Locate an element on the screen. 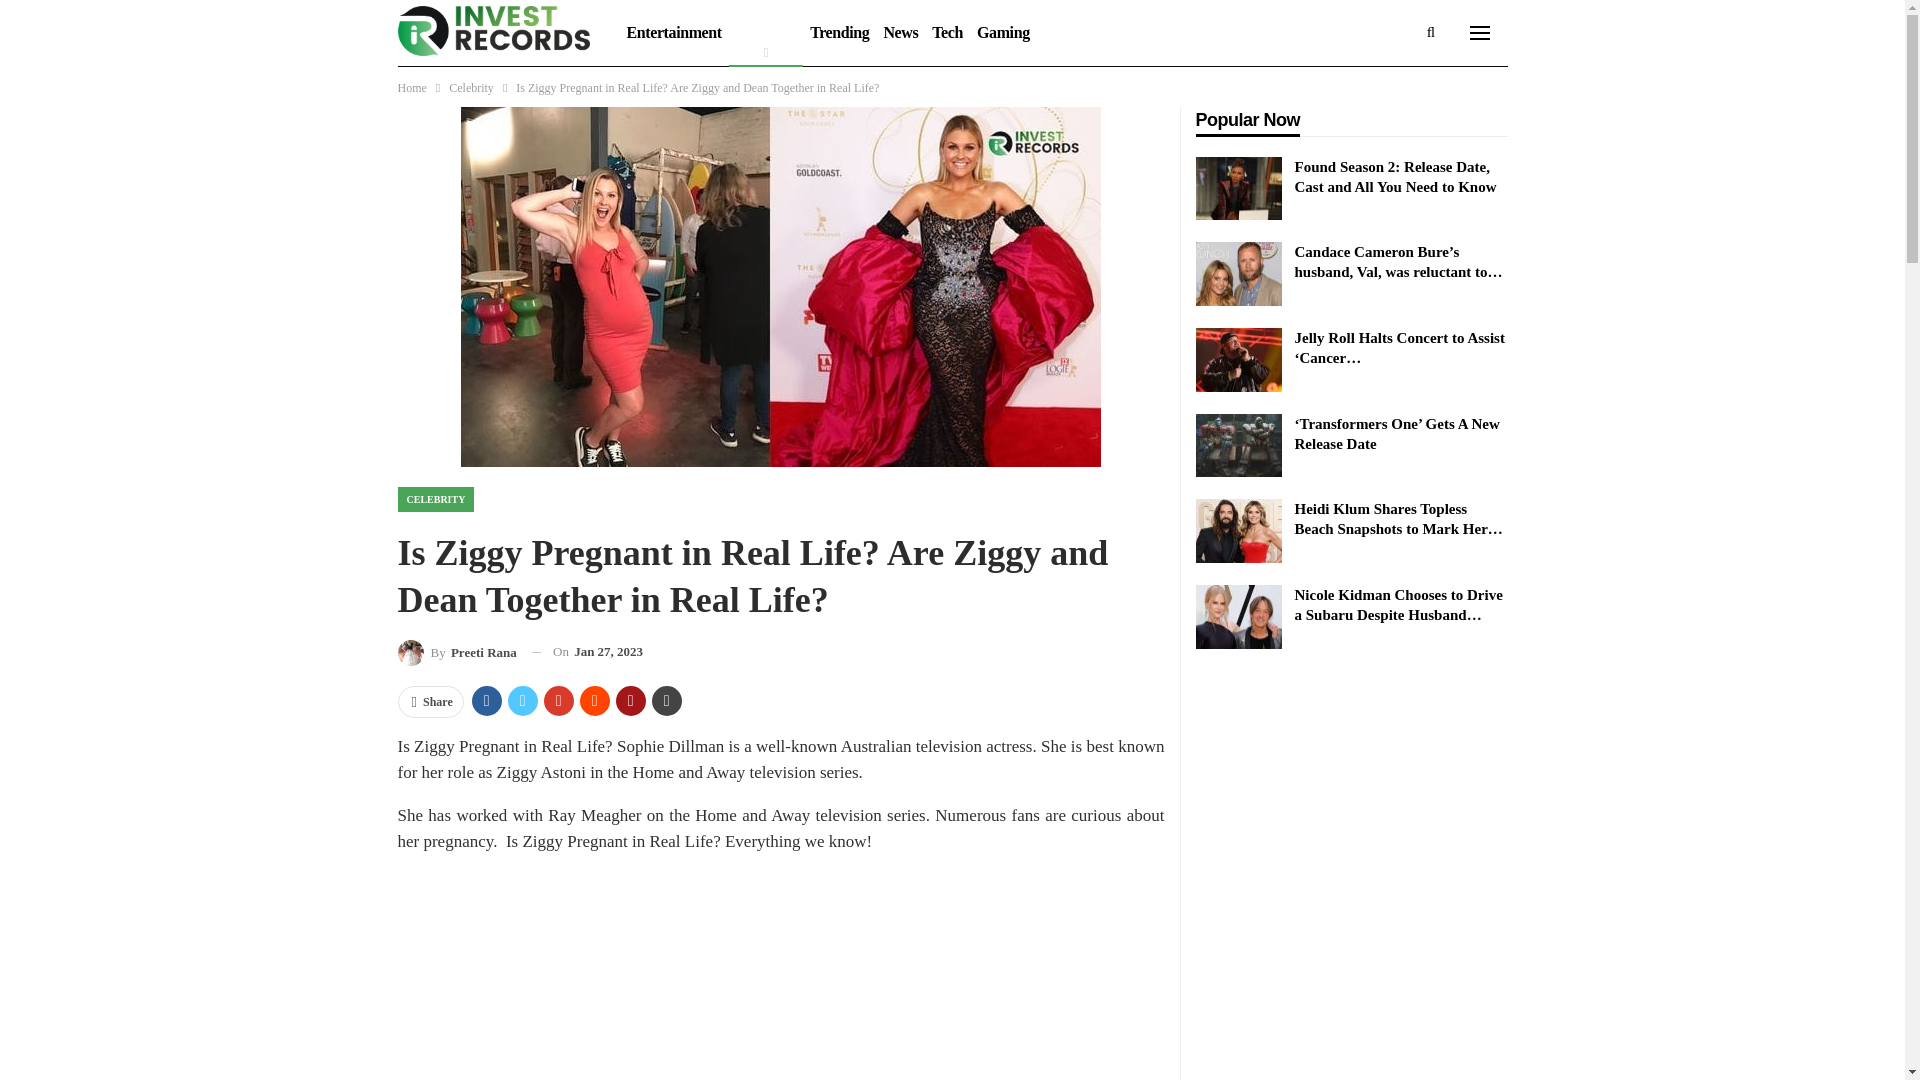 The width and height of the screenshot is (1920, 1080). Celebrity is located at coordinates (471, 88).